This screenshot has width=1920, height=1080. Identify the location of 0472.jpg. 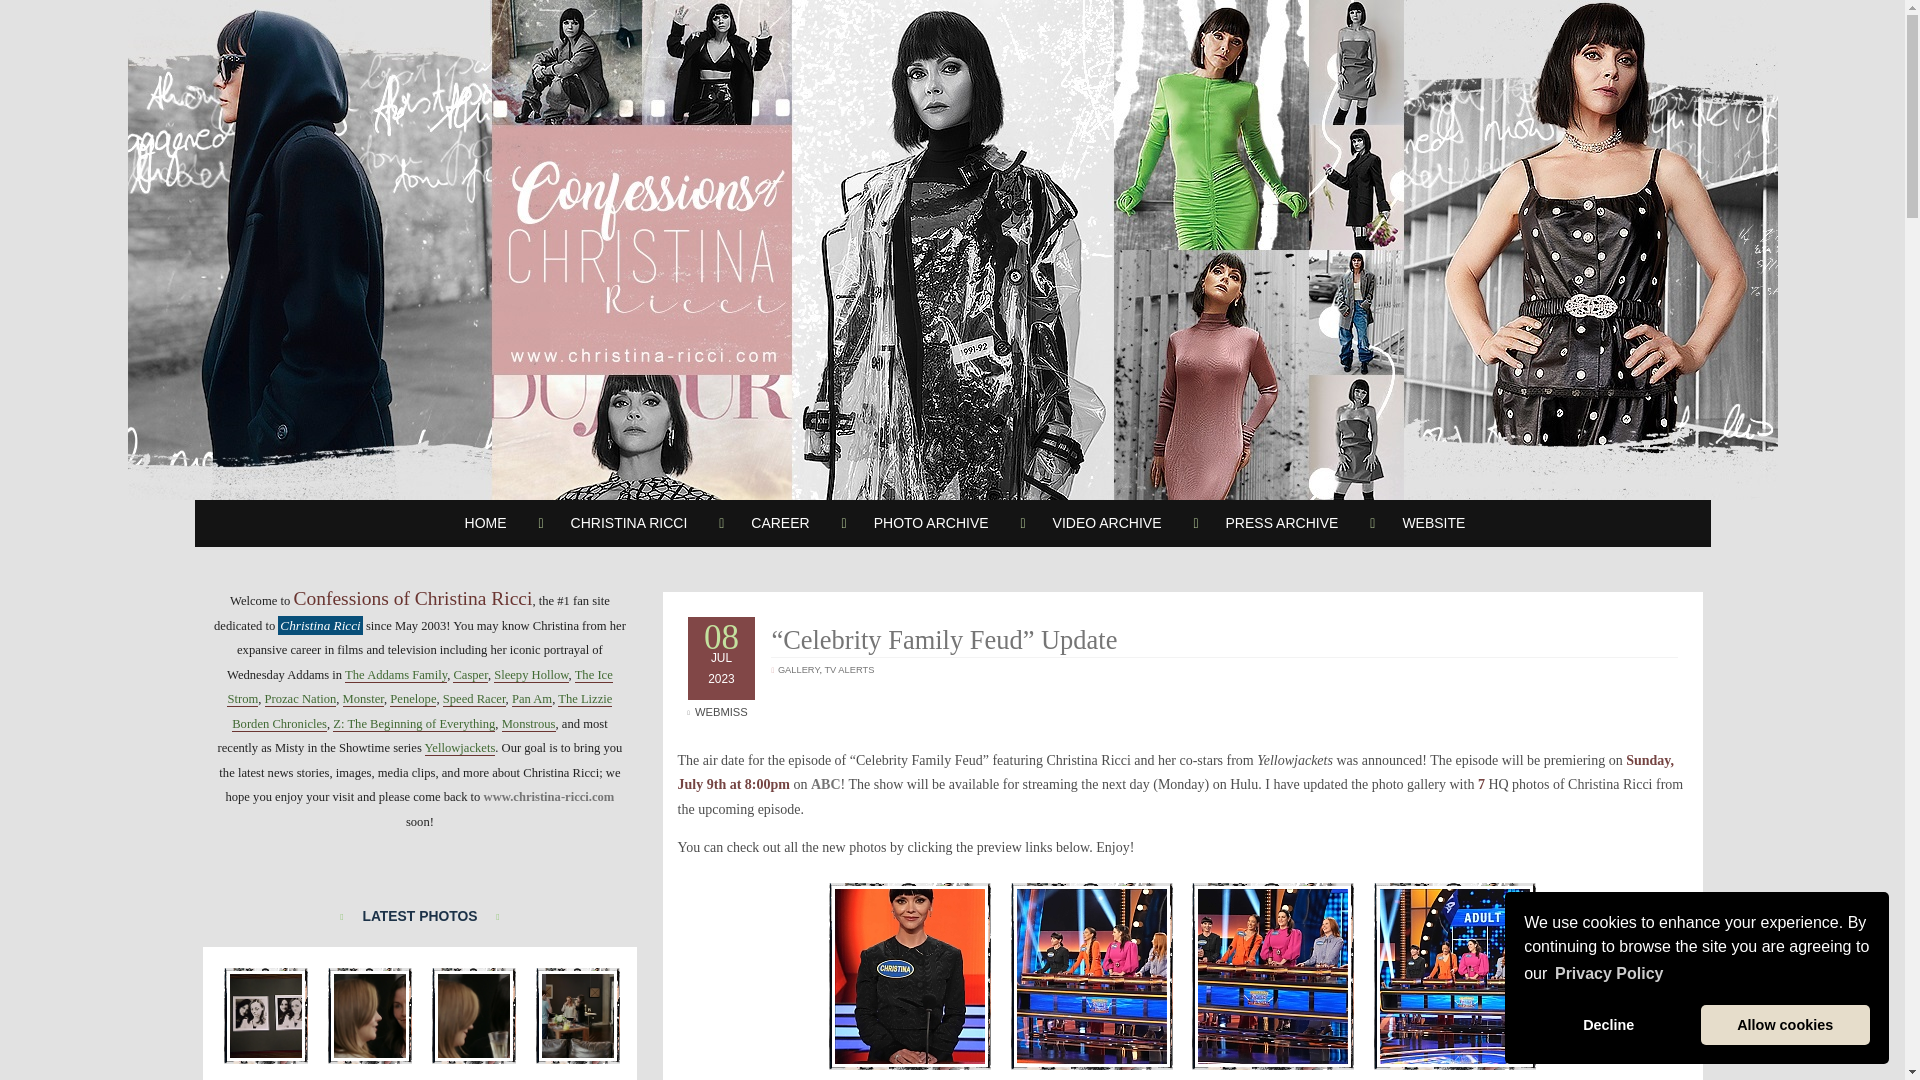
(474, 1015).